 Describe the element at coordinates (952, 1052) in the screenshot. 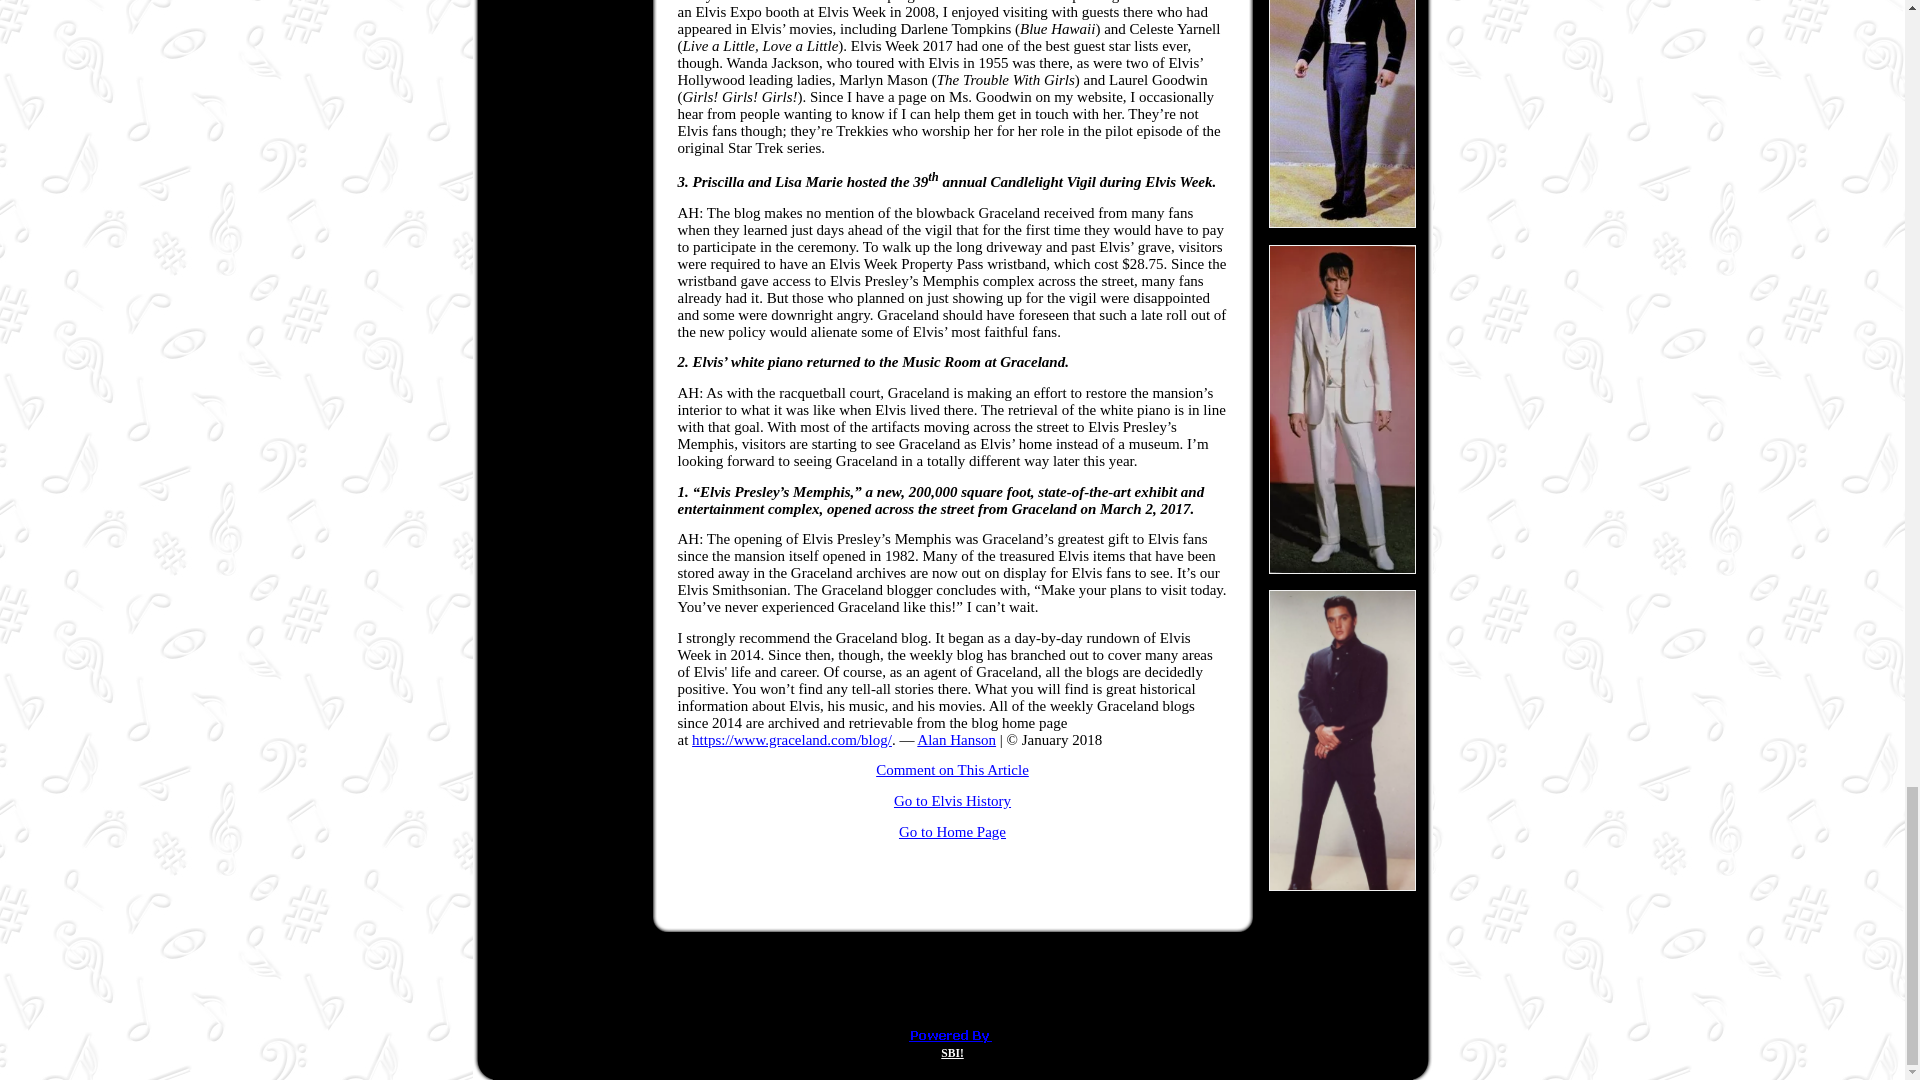

I see `SBI!` at that location.